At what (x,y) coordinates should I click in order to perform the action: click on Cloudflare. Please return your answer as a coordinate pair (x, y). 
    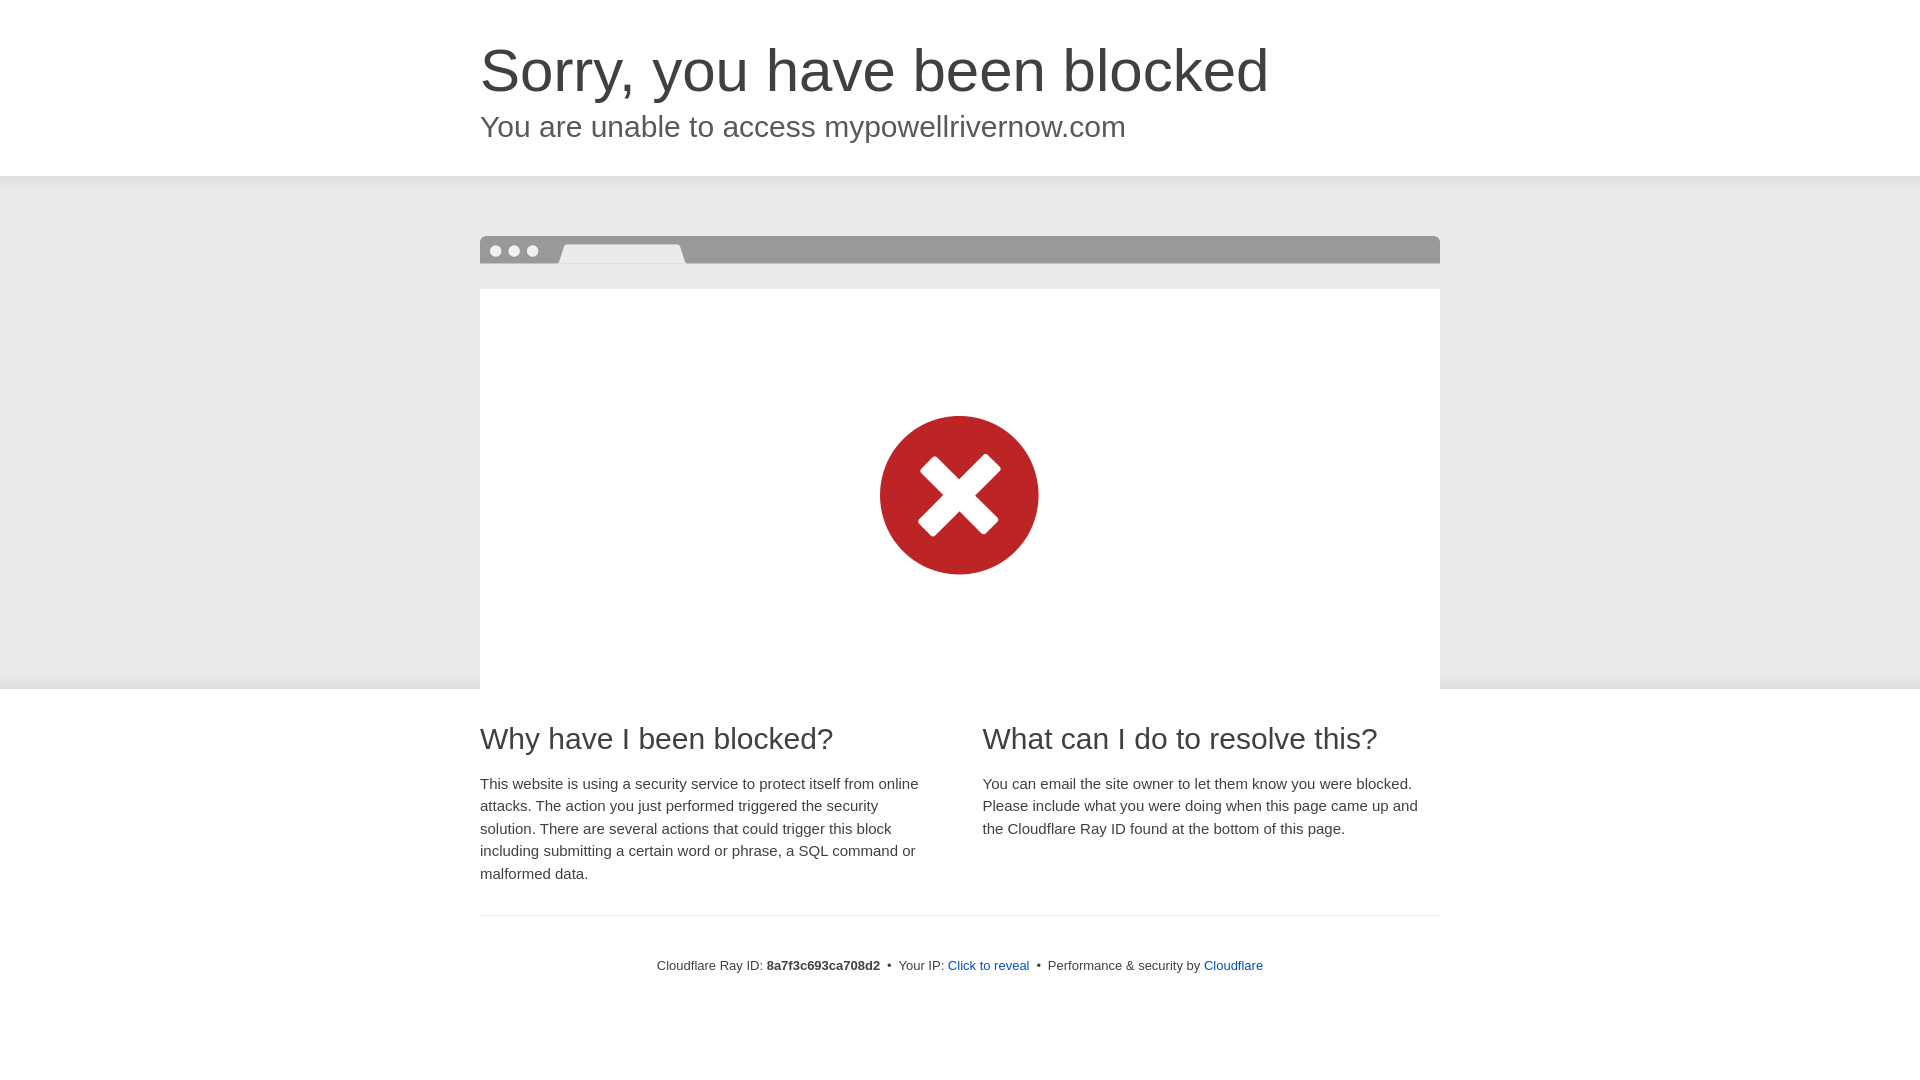
    Looking at the image, I should click on (1233, 965).